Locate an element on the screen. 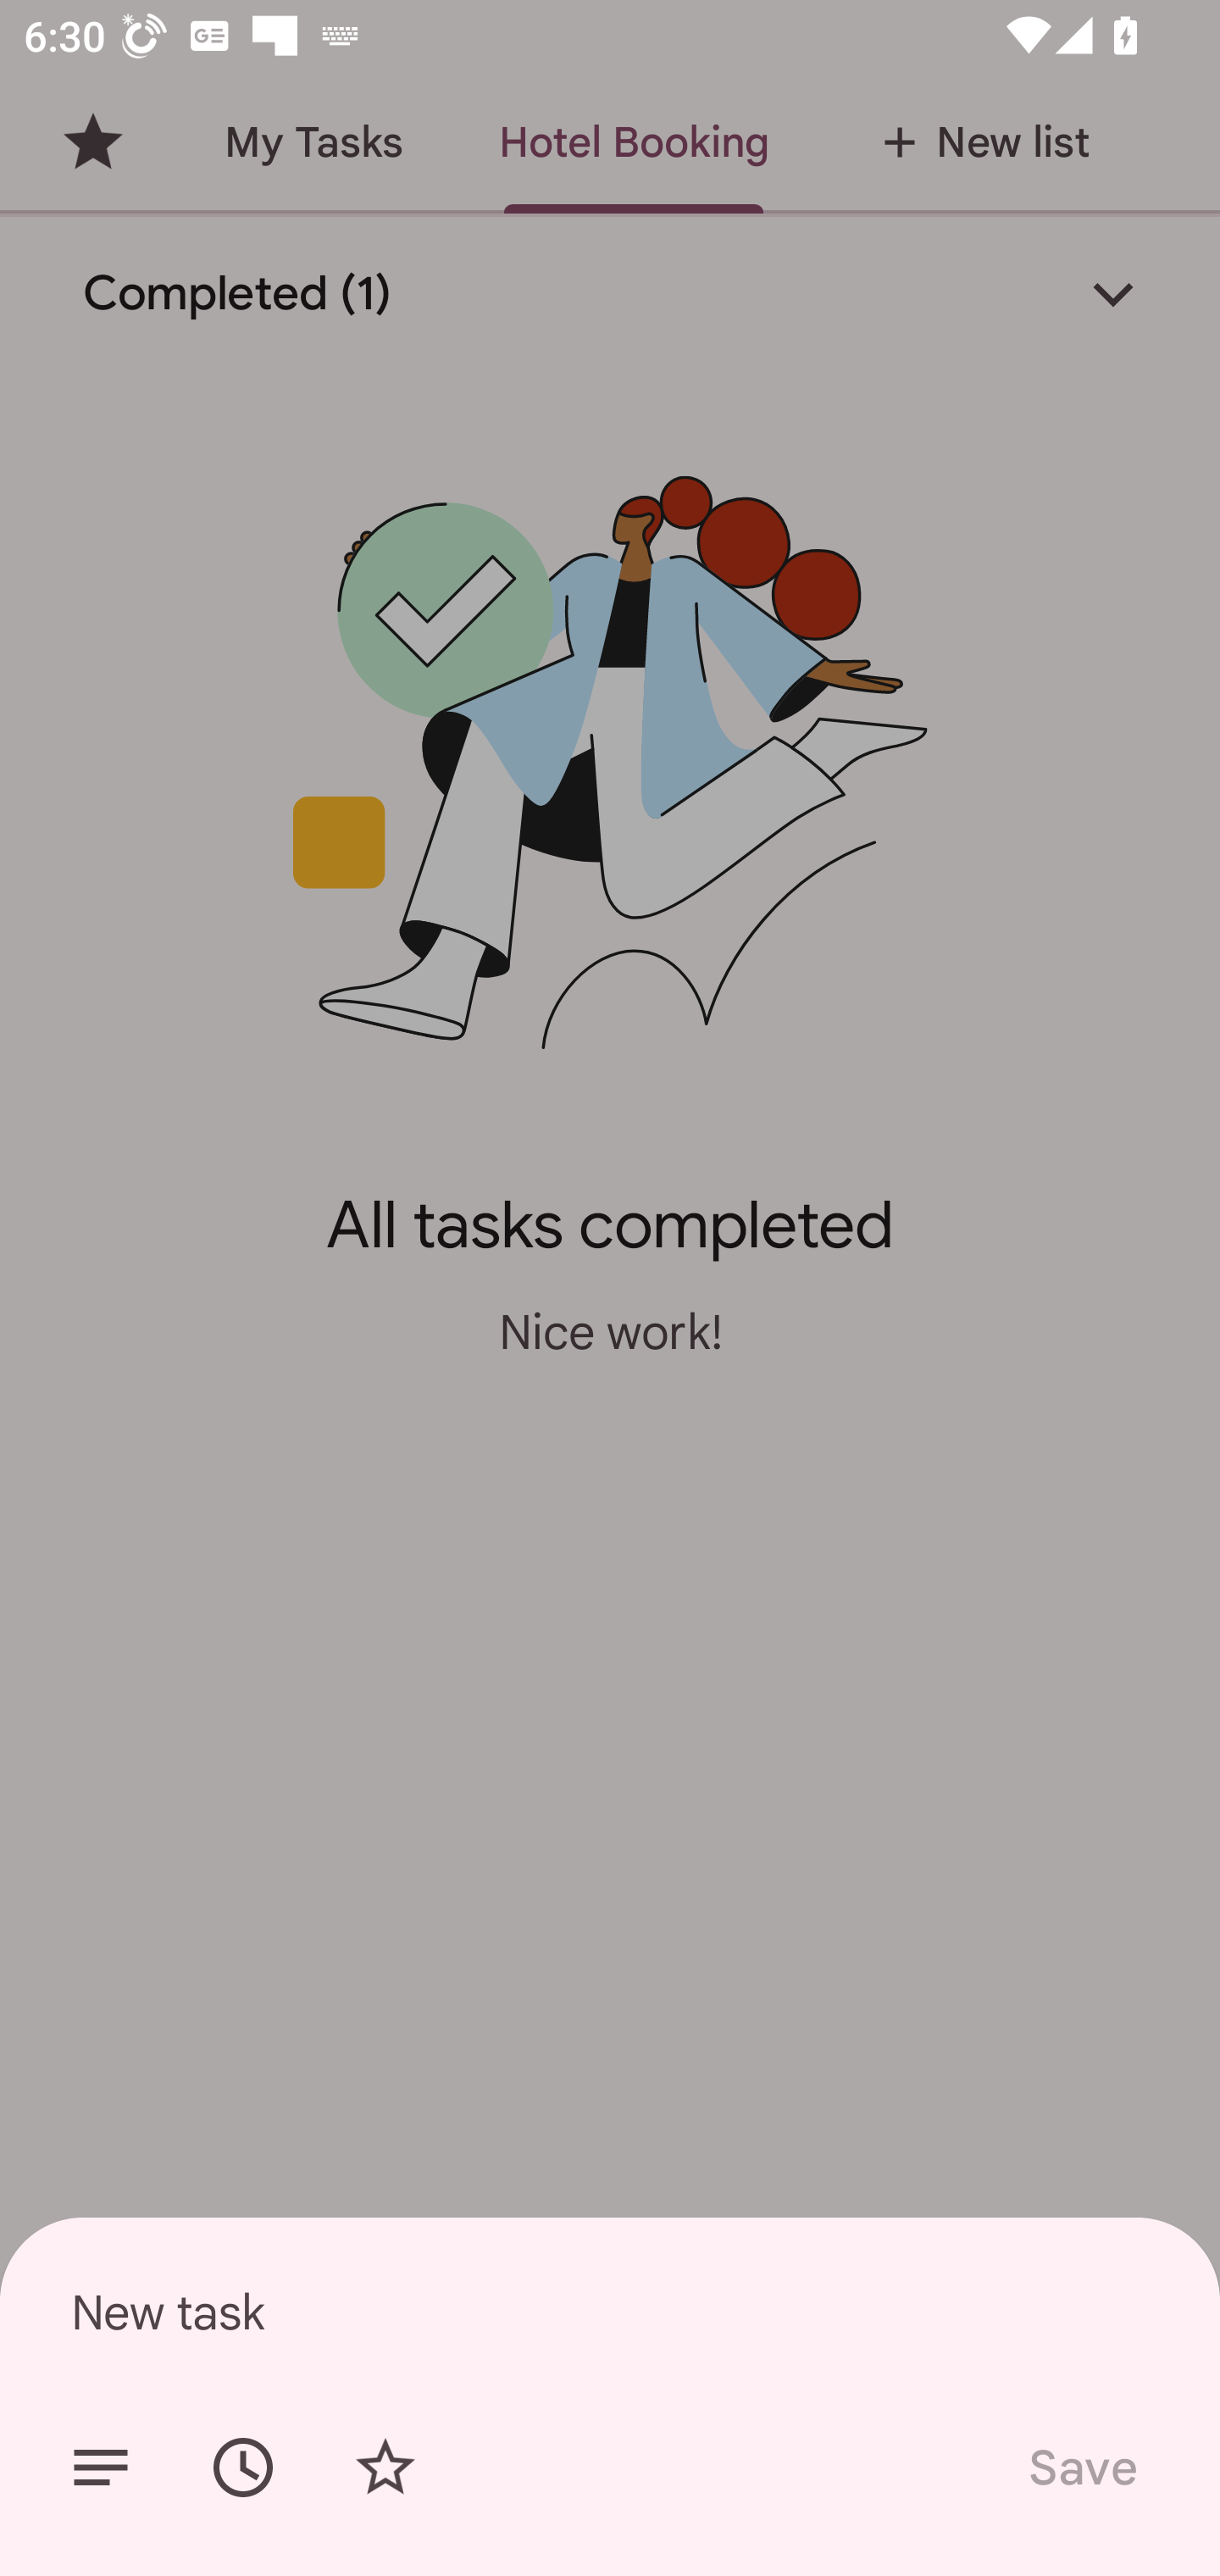 Image resolution: width=1220 pixels, height=2576 pixels. New task is located at coordinates (610, 2312).